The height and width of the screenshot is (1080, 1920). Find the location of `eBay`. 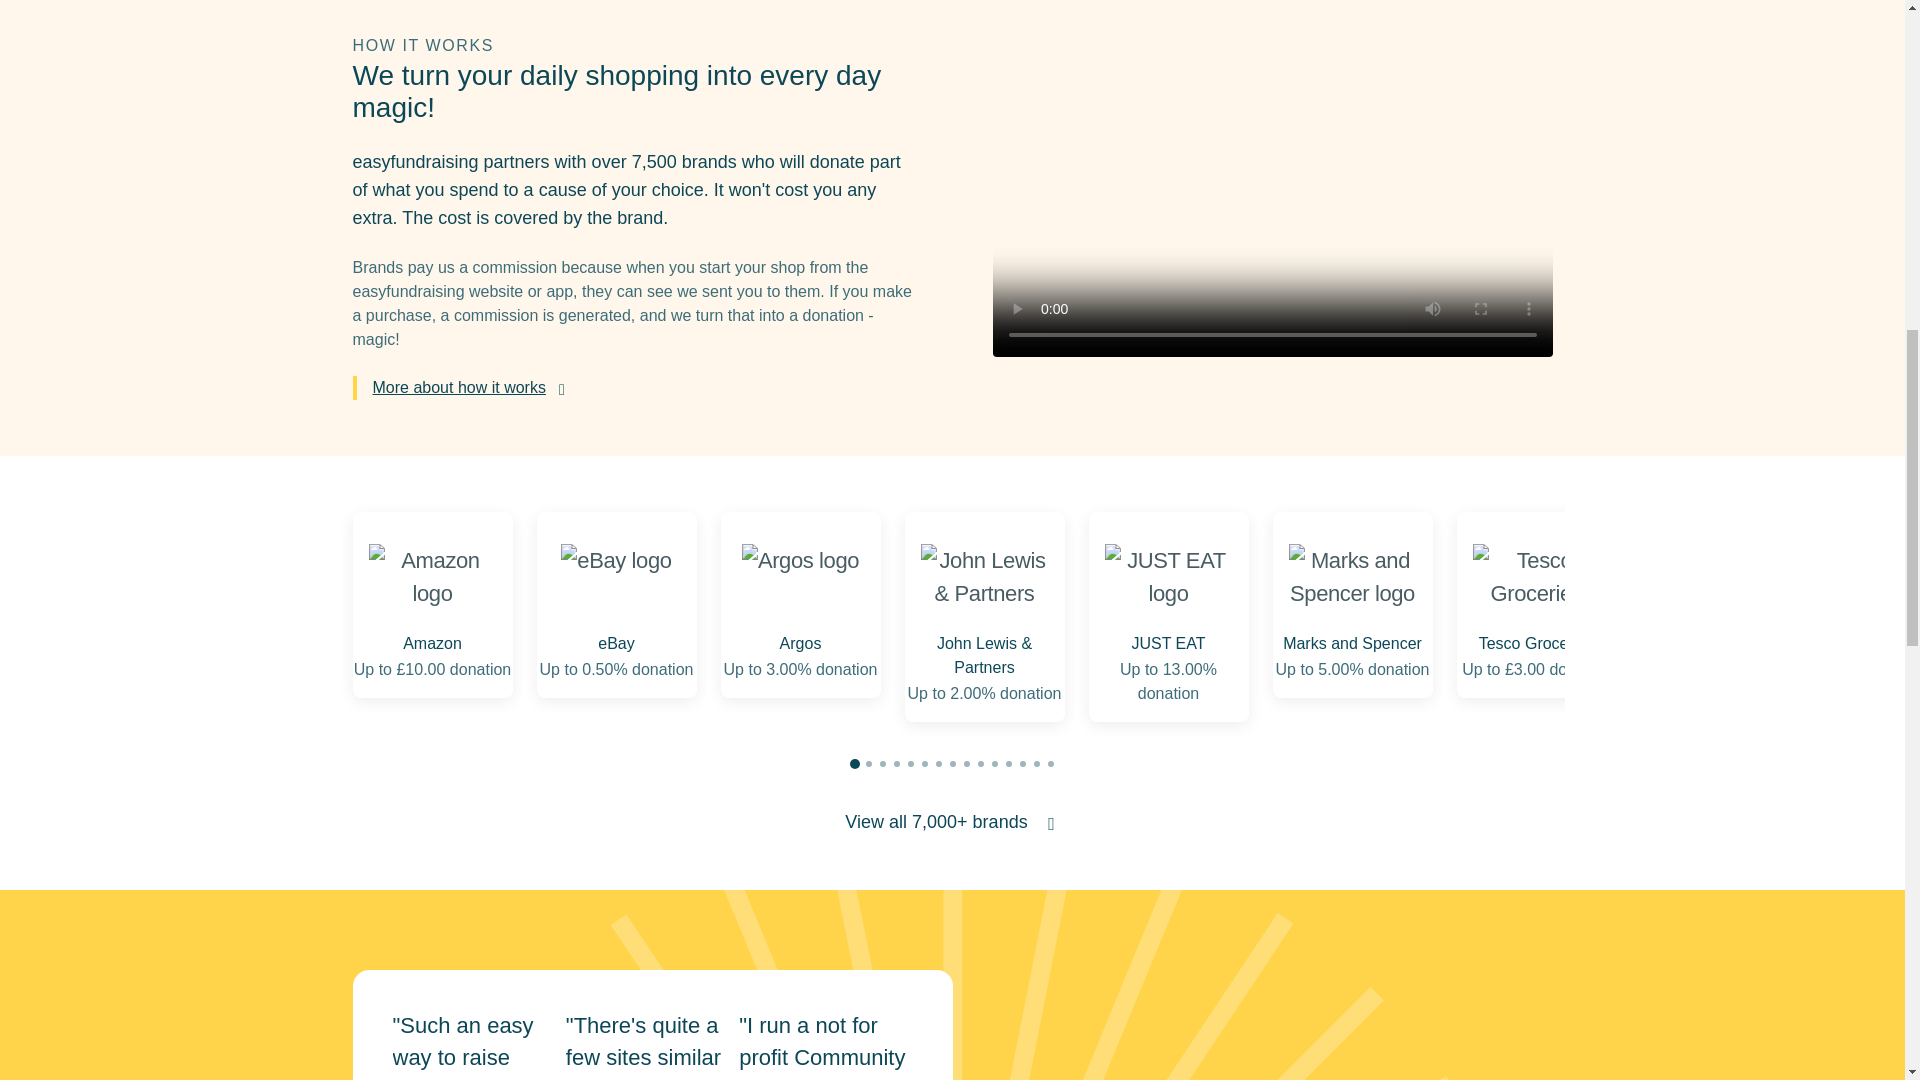

eBay is located at coordinates (615, 576).